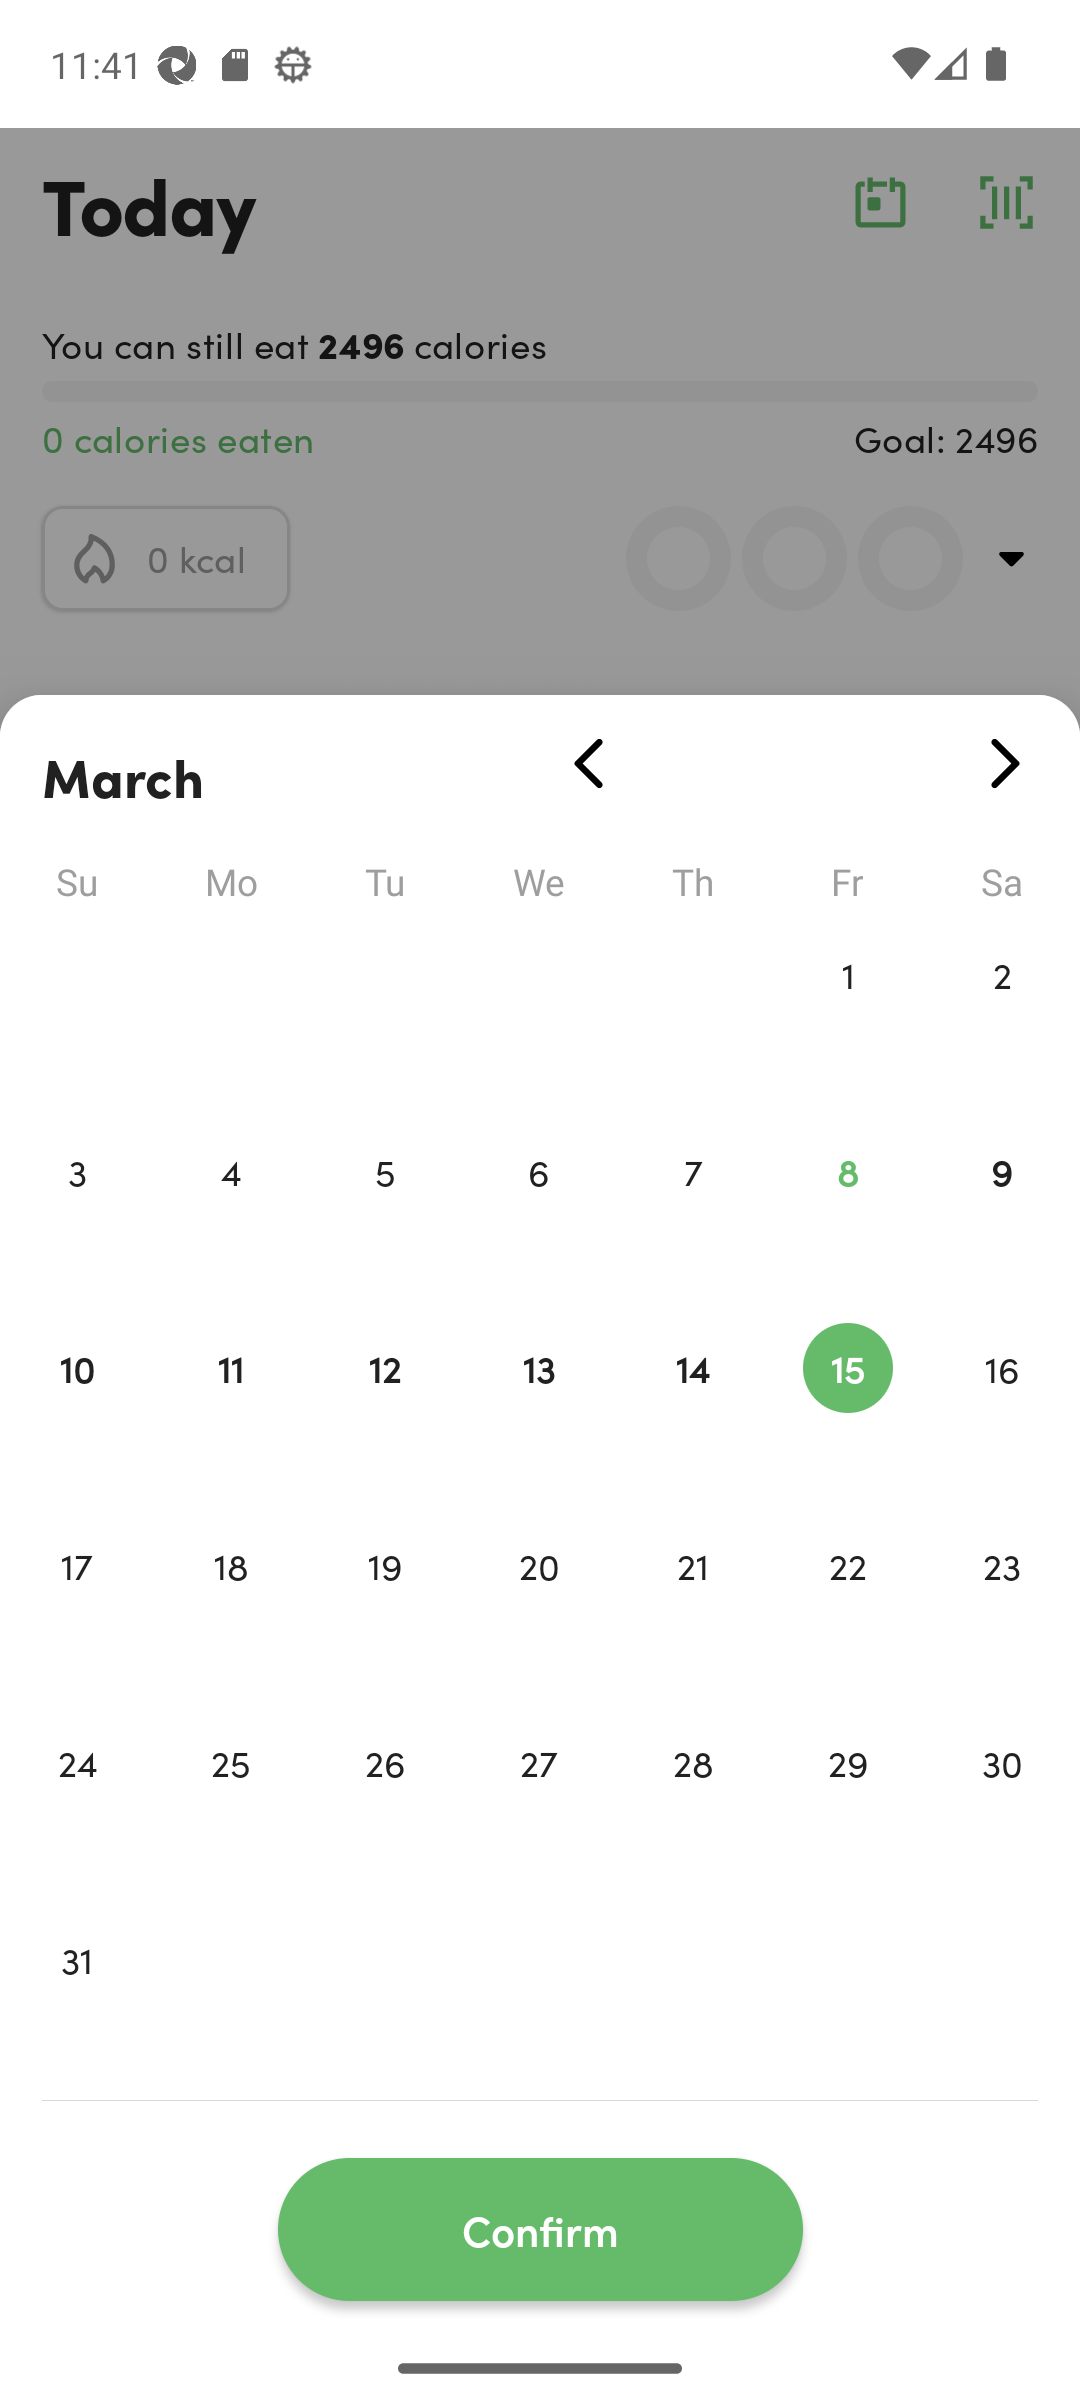  Describe the element at coordinates (1002, 1214) in the screenshot. I see `9` at that location.